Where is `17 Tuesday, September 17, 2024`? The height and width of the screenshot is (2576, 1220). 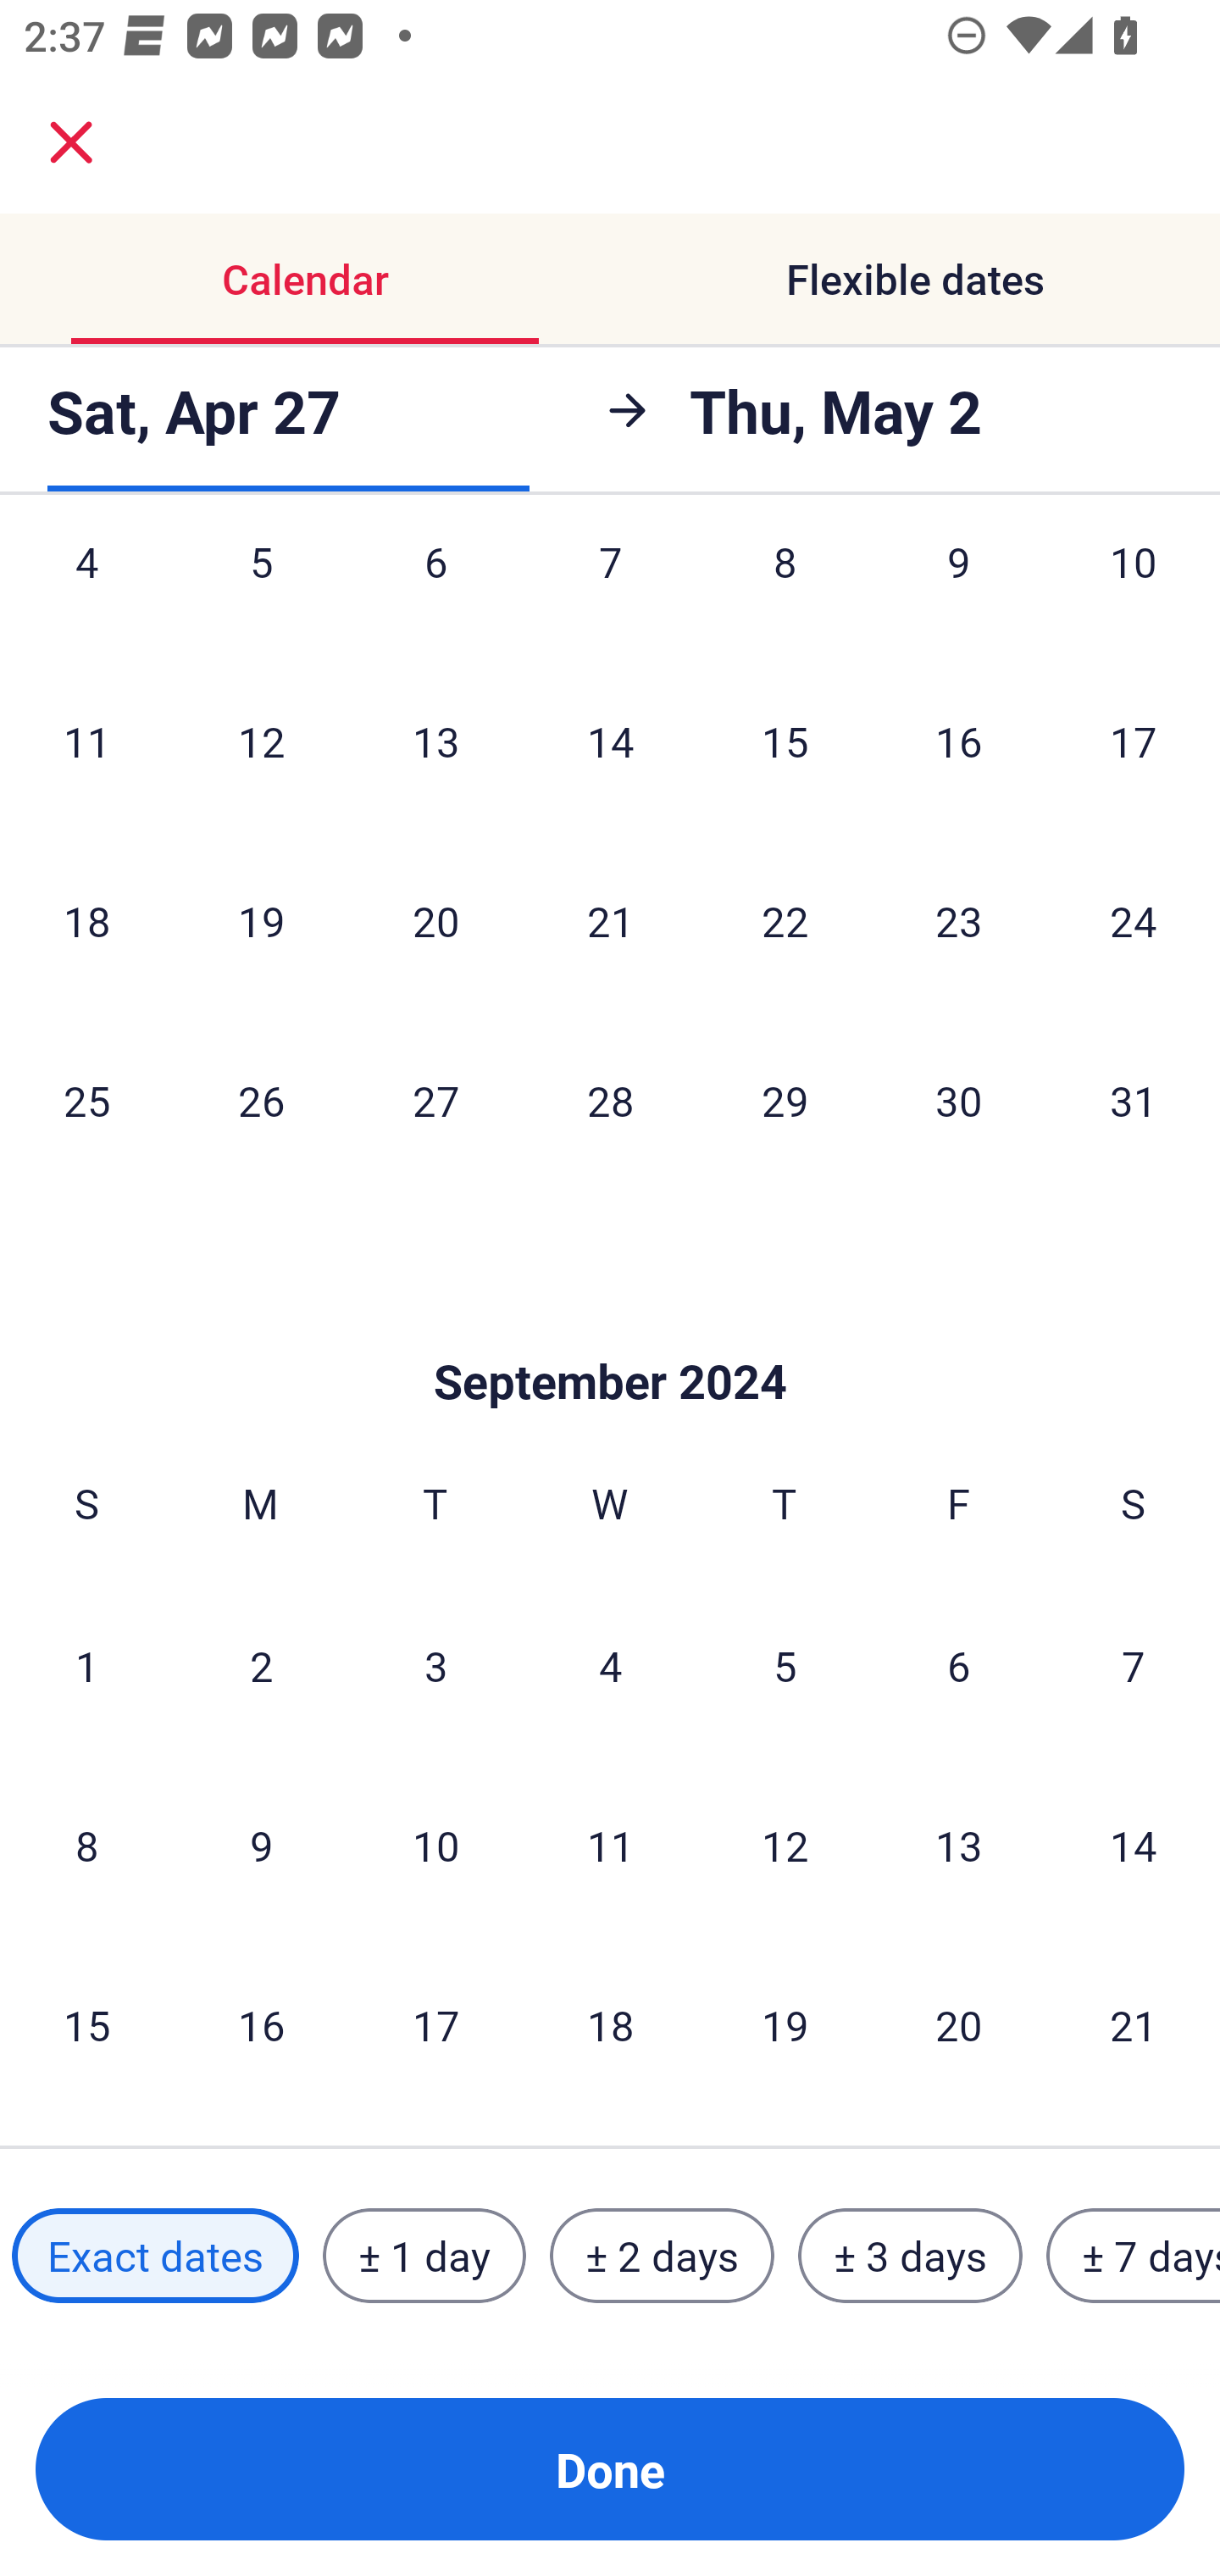
17 Tuesday, September 17, 2024 is located at coordinates (435, 2024).